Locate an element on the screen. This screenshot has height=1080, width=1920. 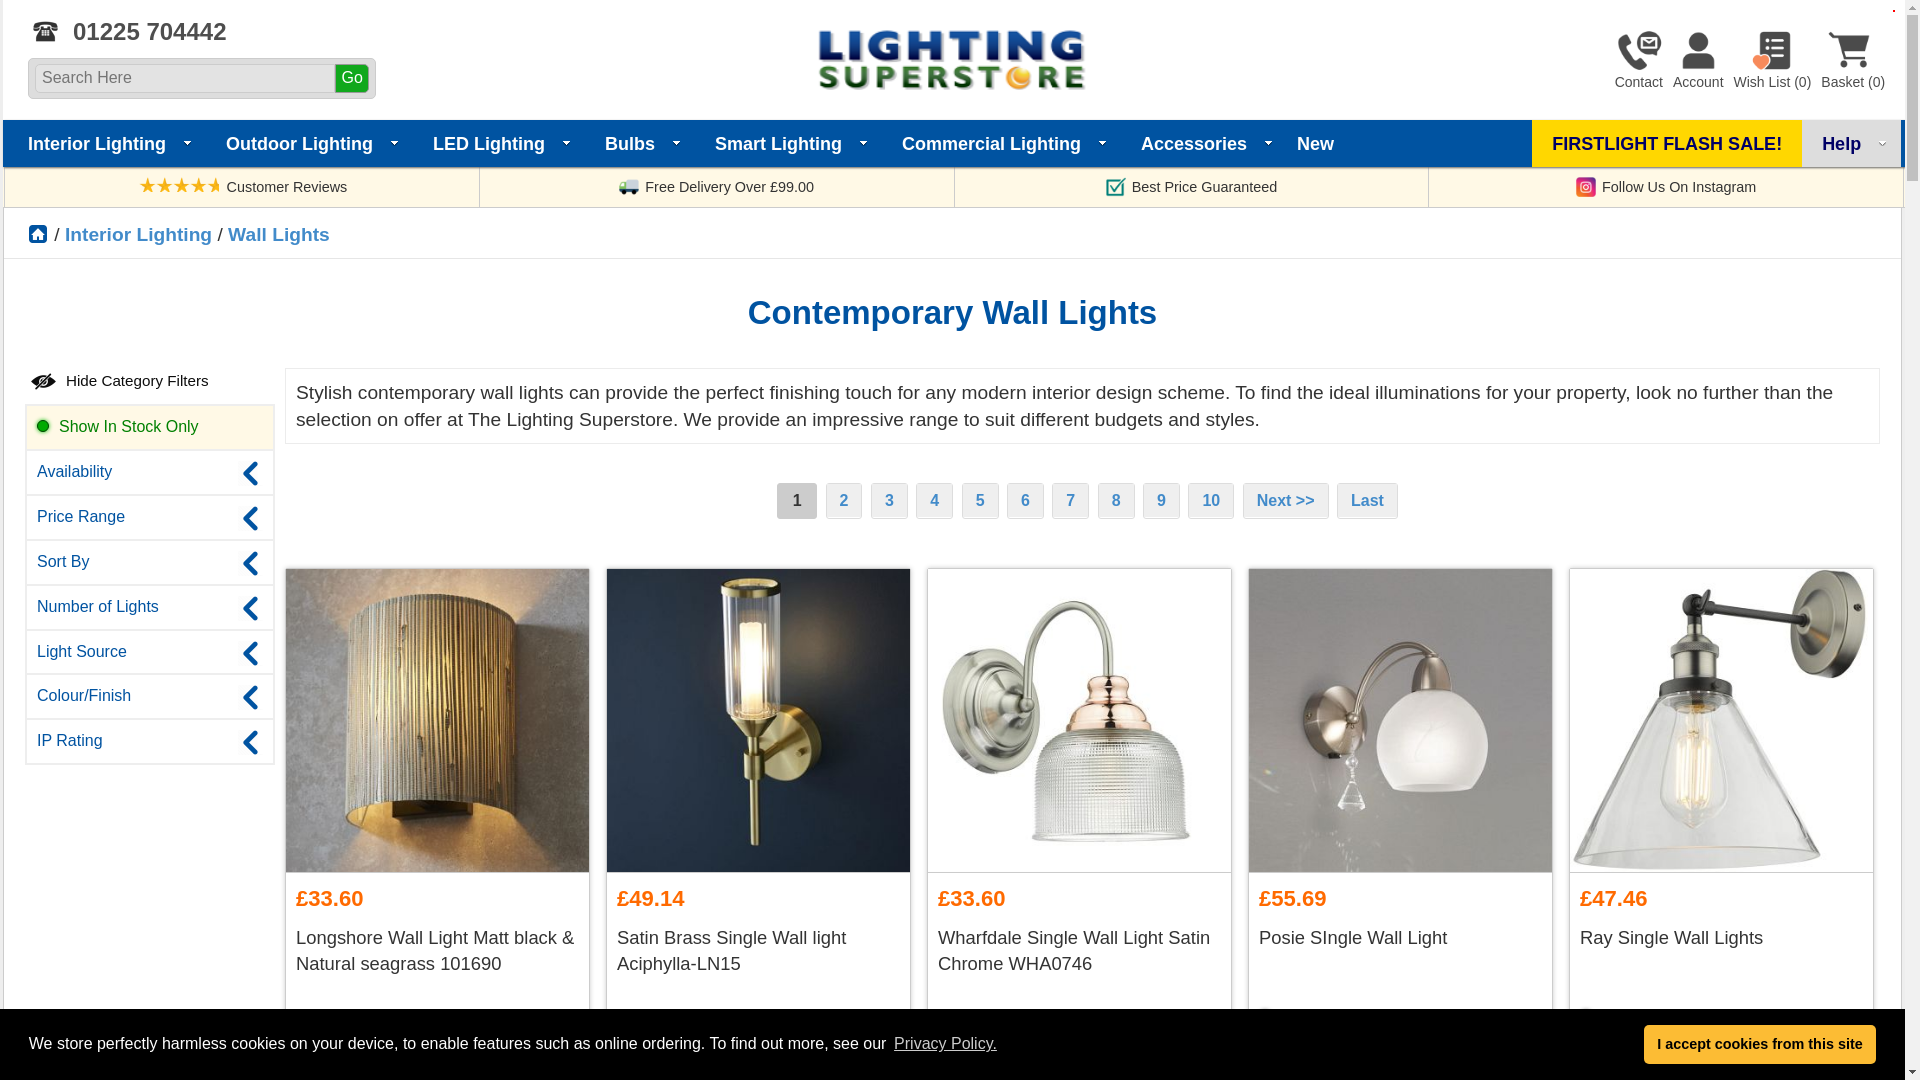
Account is located at coordinates (1698, 57).